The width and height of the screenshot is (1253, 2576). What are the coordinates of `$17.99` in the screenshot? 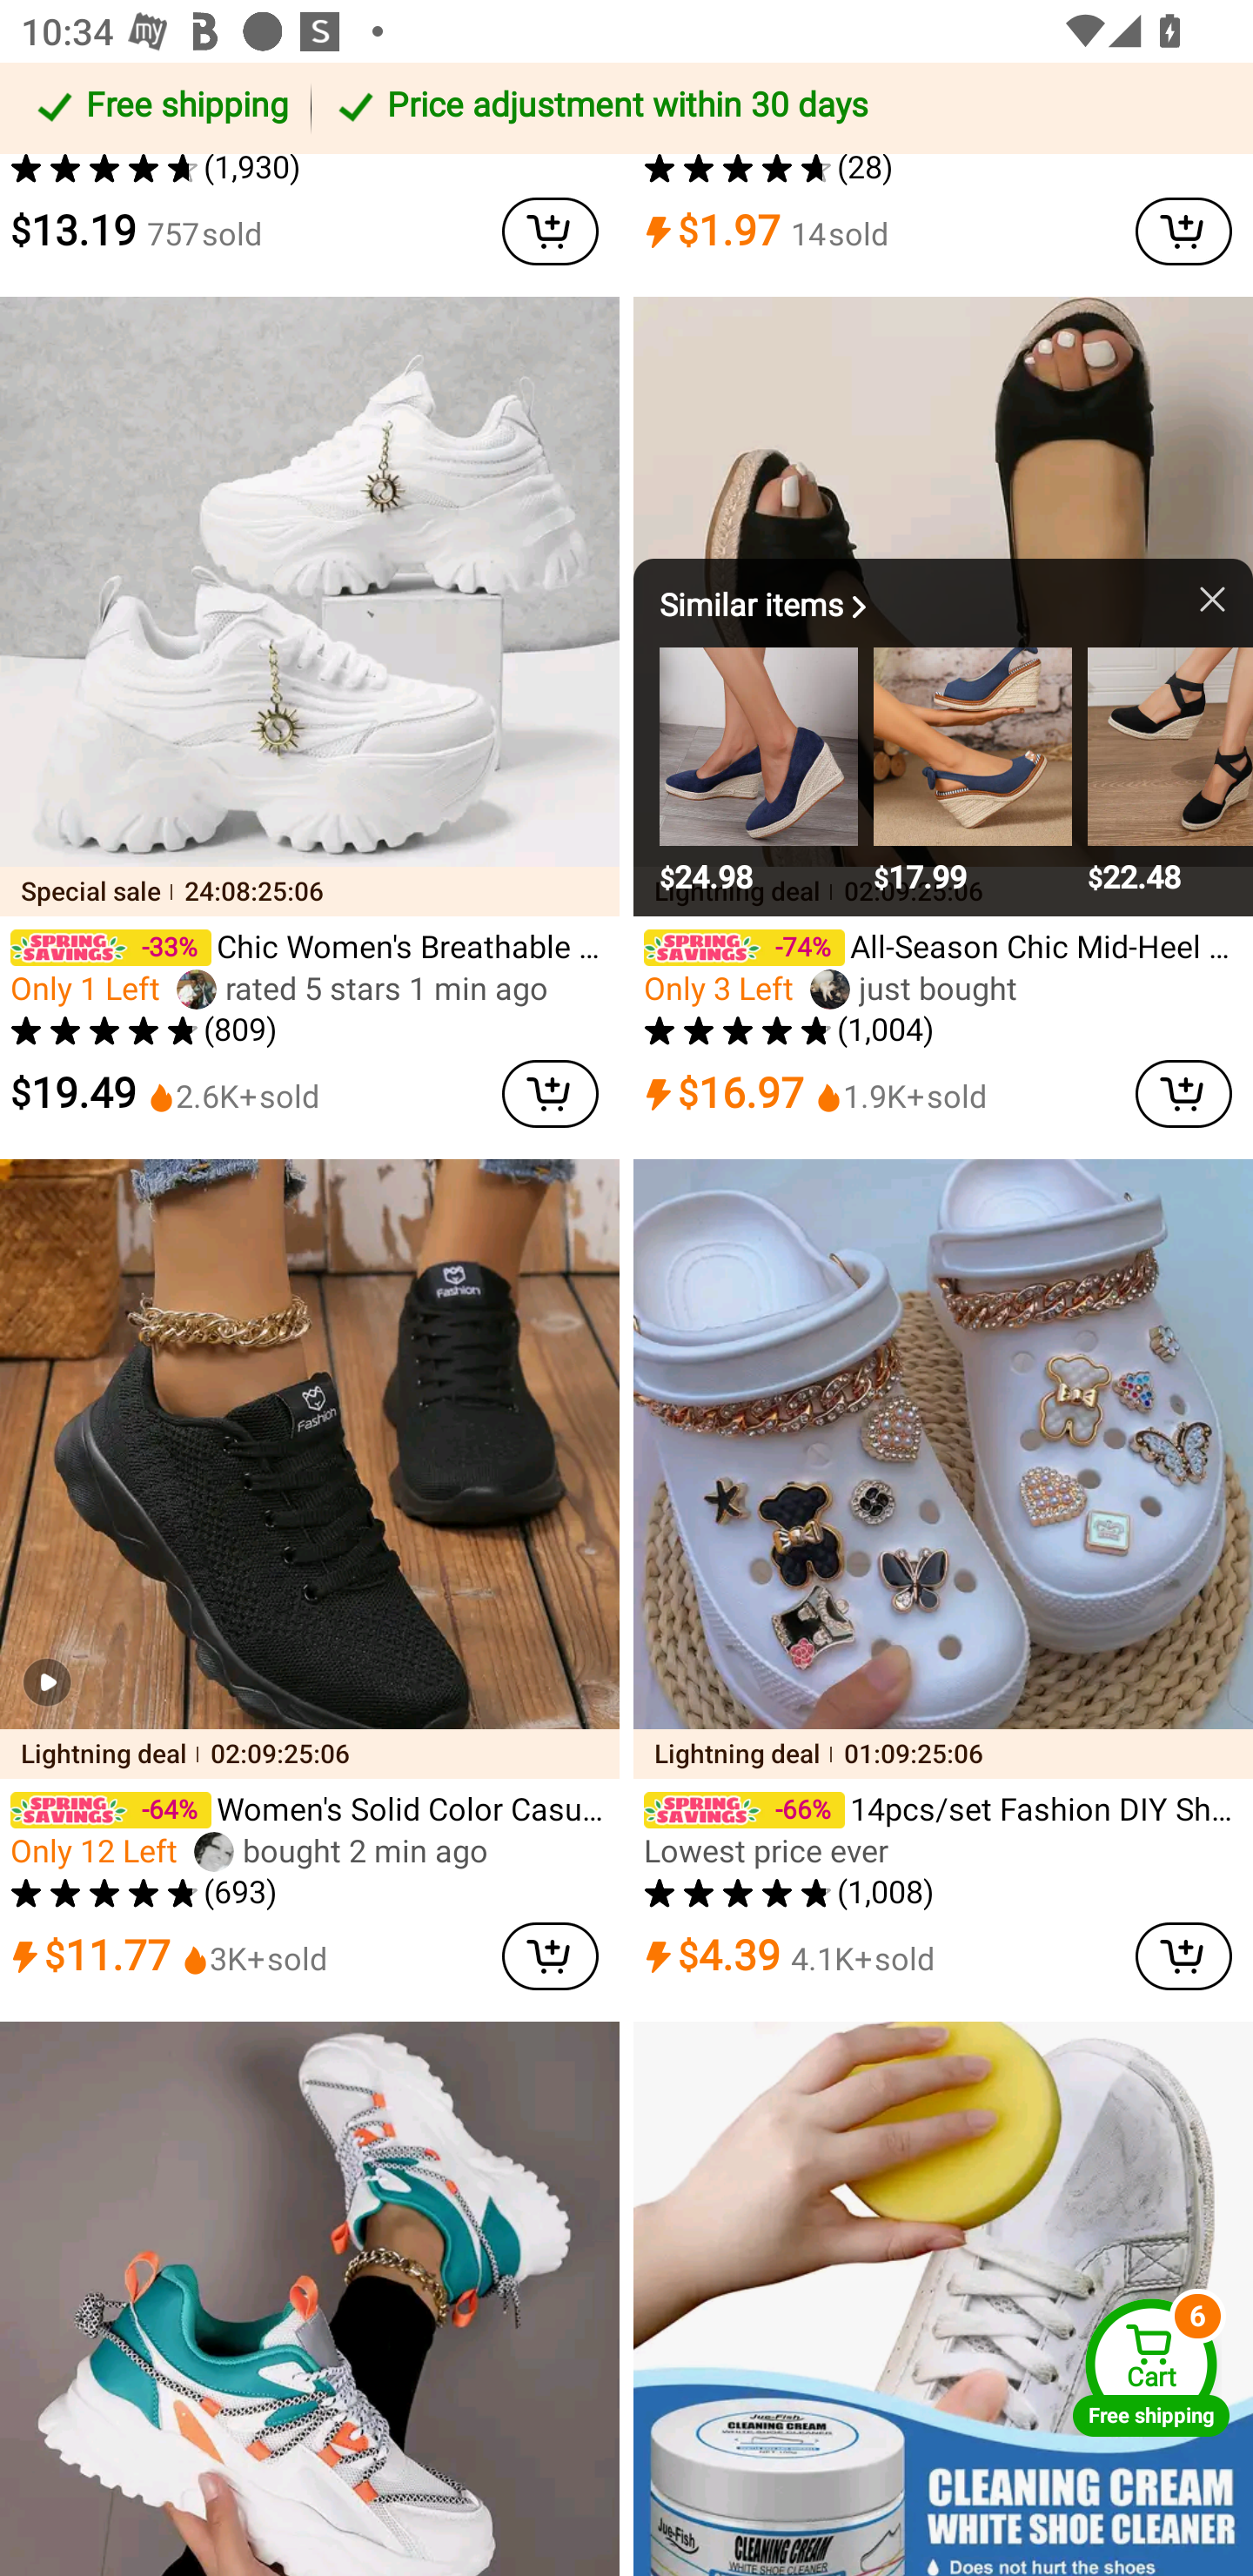 It's located at (973, 774).